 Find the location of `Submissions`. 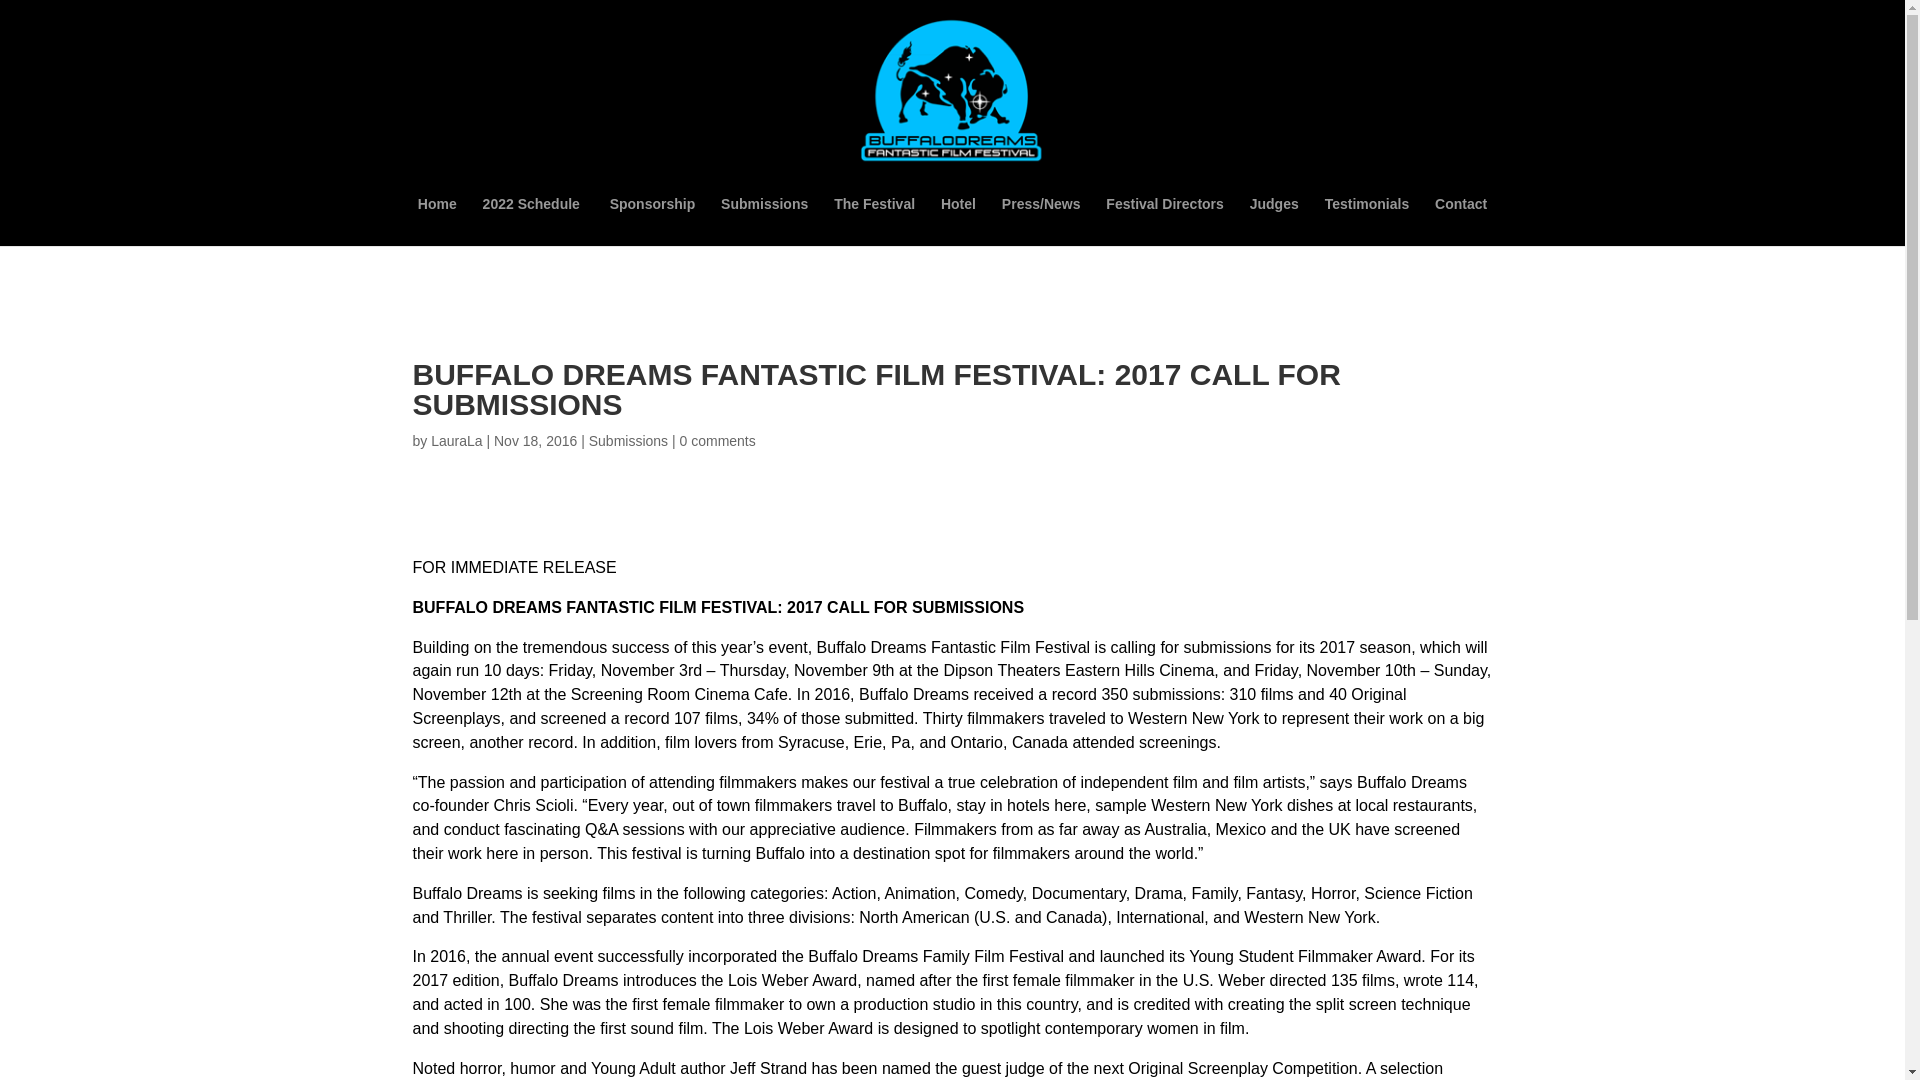

Submissions is located at coordinates (628, 441).